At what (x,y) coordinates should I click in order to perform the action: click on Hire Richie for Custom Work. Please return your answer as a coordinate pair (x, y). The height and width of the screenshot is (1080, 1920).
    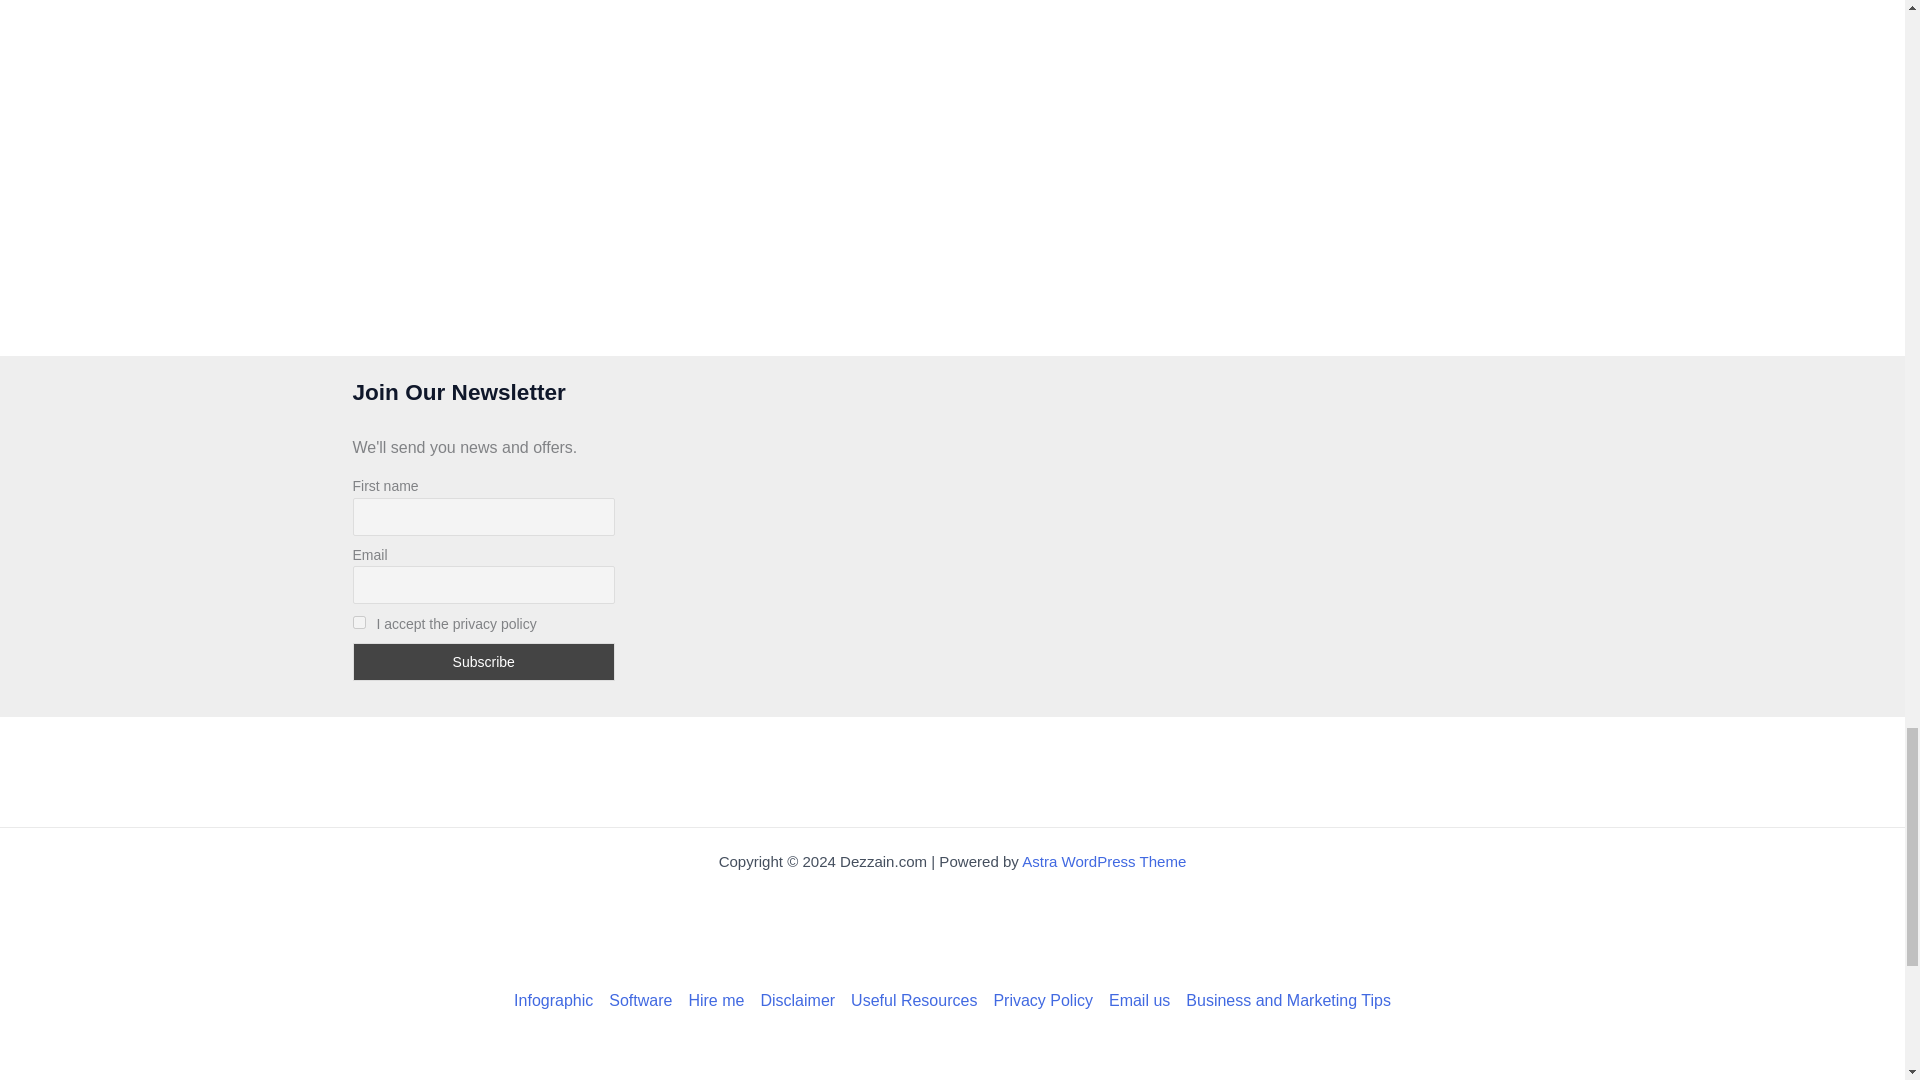
    Looking at the image, I should click on (716, 1001).